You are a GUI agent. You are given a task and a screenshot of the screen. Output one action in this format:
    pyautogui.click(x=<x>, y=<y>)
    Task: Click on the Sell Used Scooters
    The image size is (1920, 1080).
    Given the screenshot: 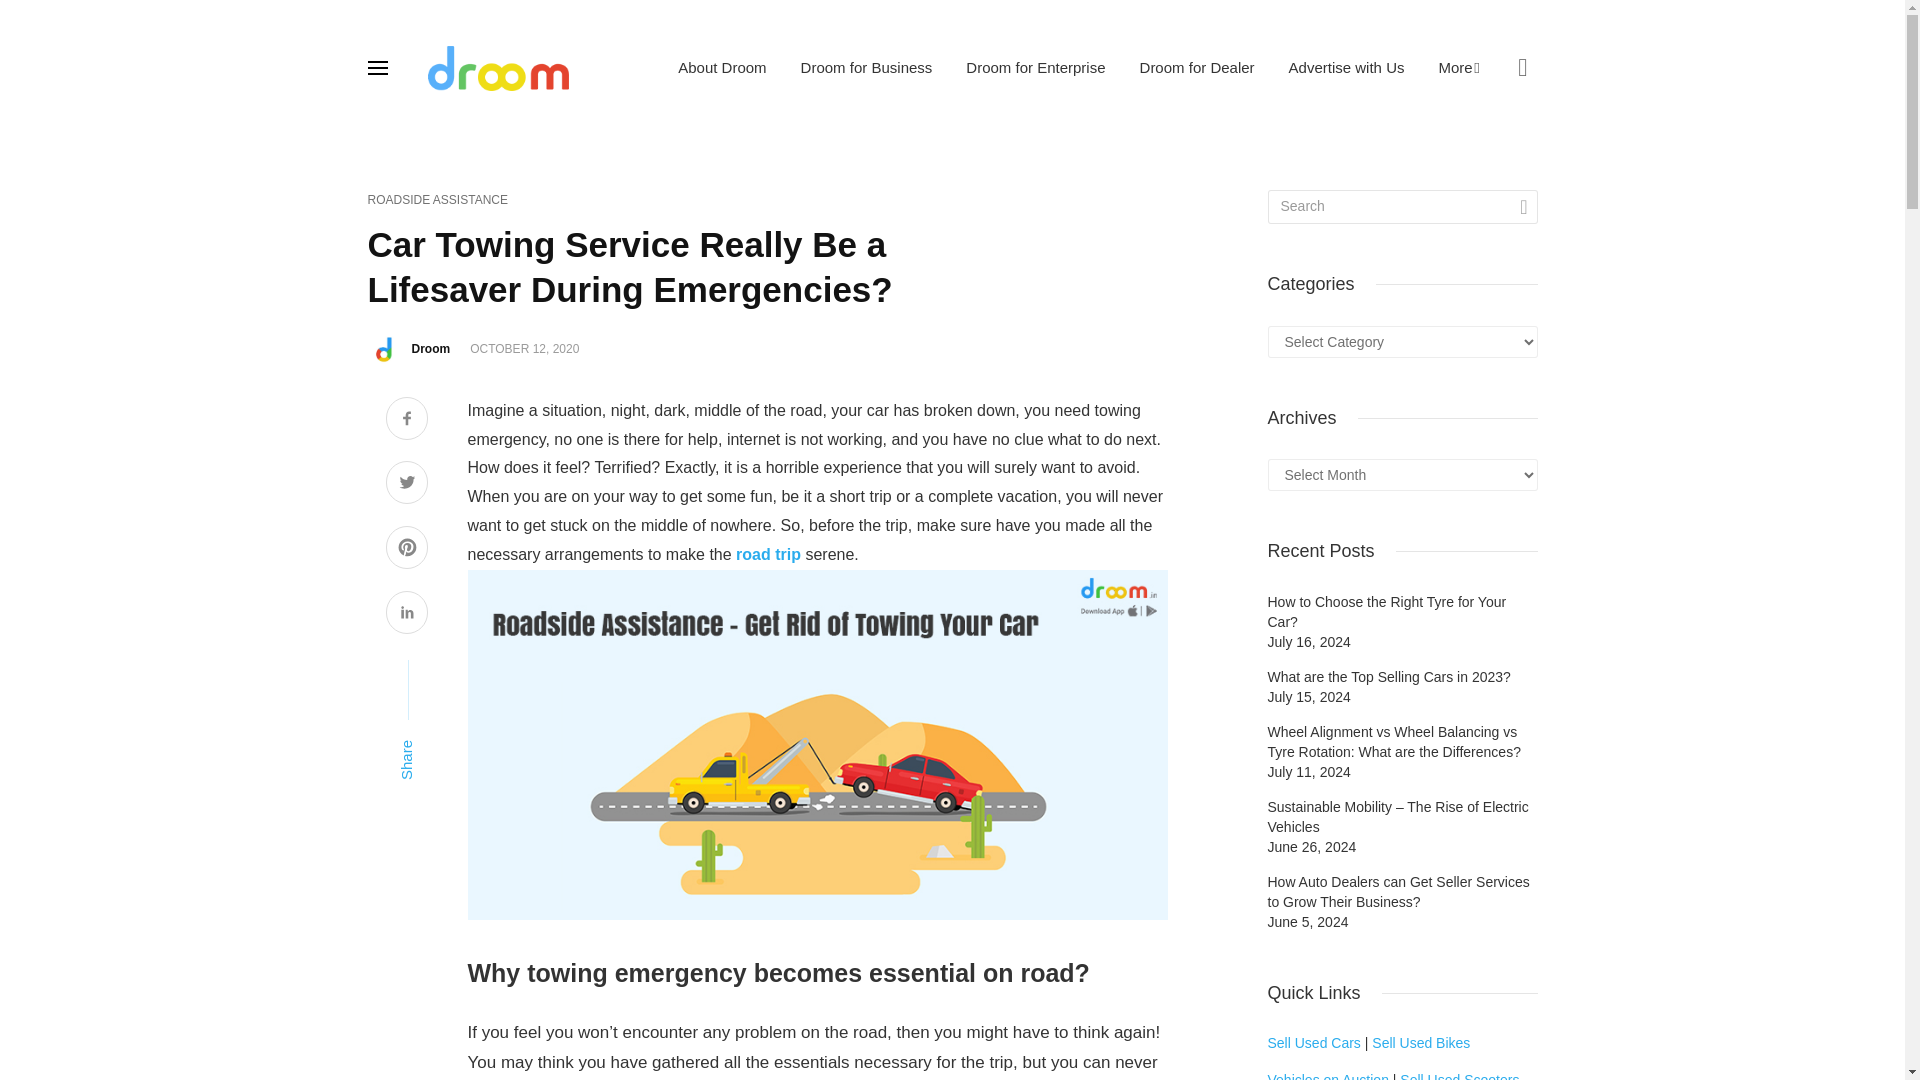 What is the action you would take?
    pyautogui.click(x=1458, y=1076)
    